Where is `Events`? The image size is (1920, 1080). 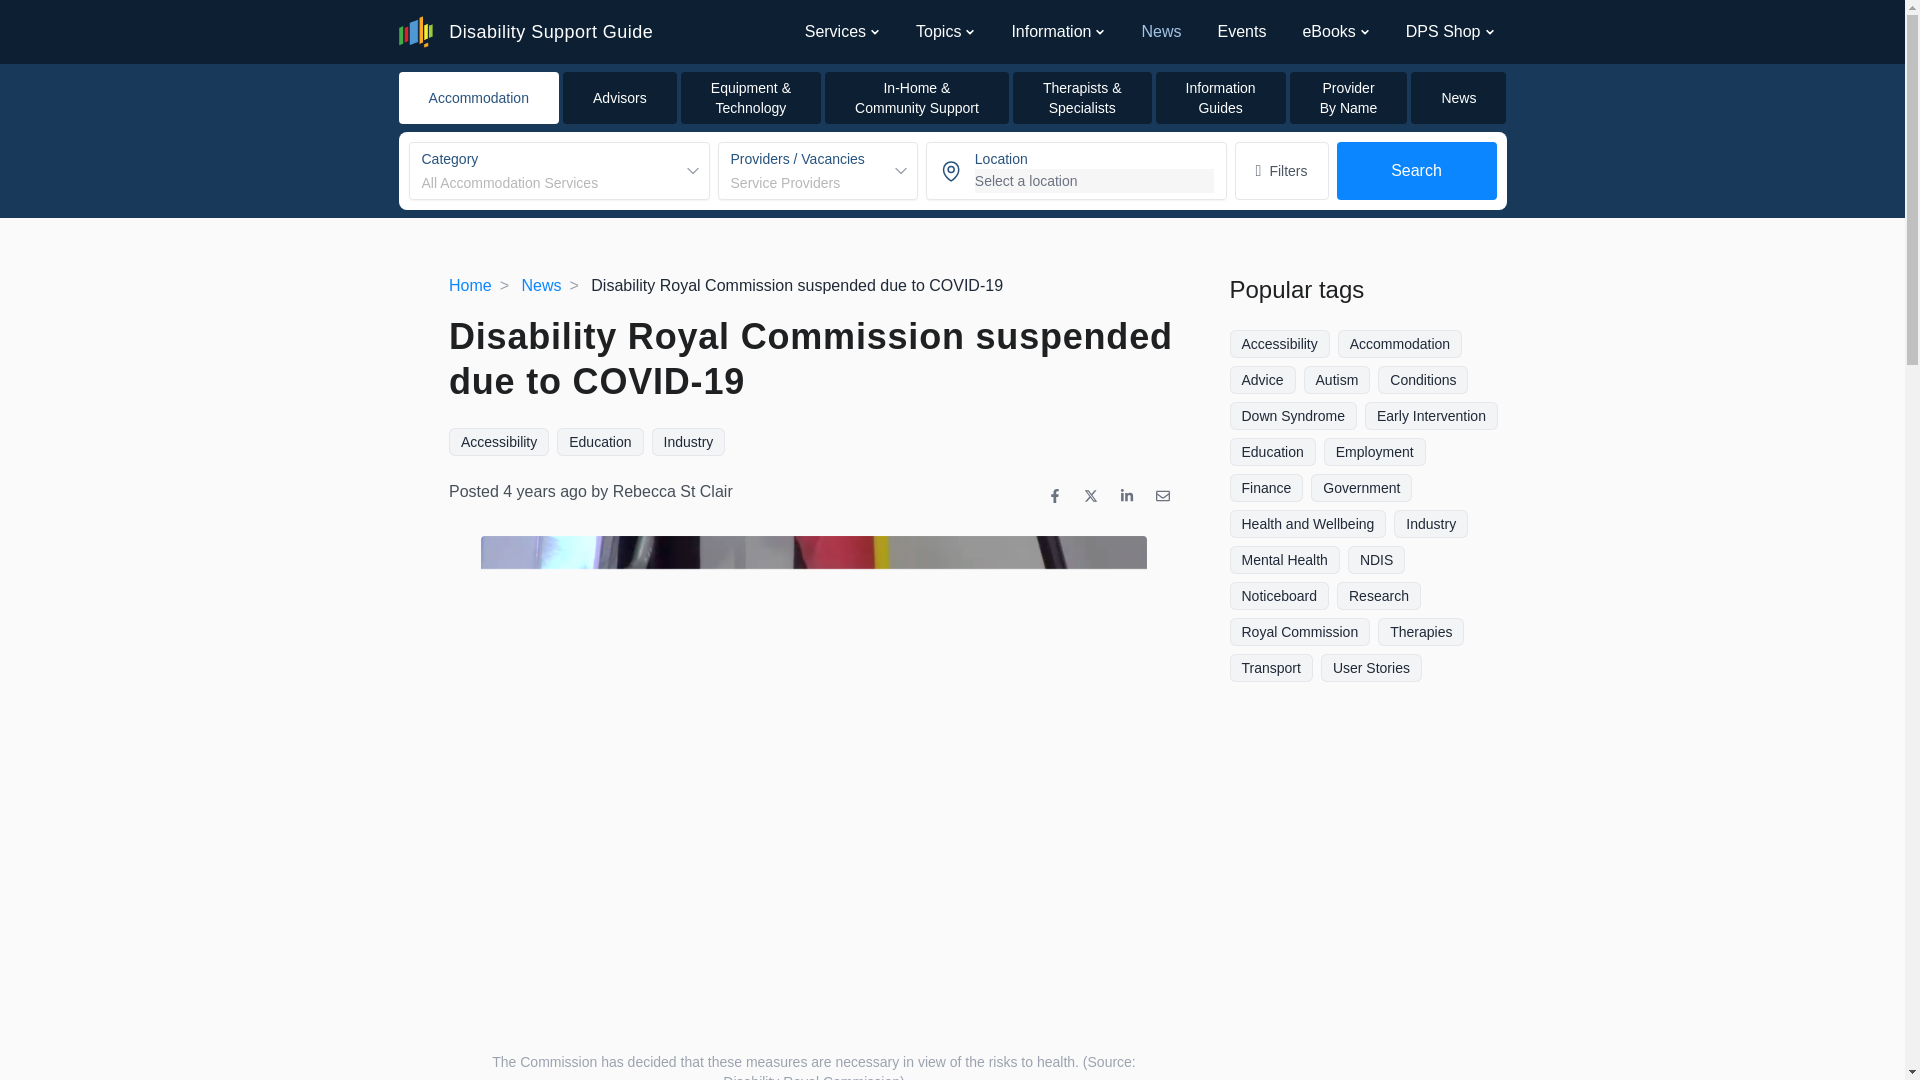
Events is located at coordinates (499, 441).